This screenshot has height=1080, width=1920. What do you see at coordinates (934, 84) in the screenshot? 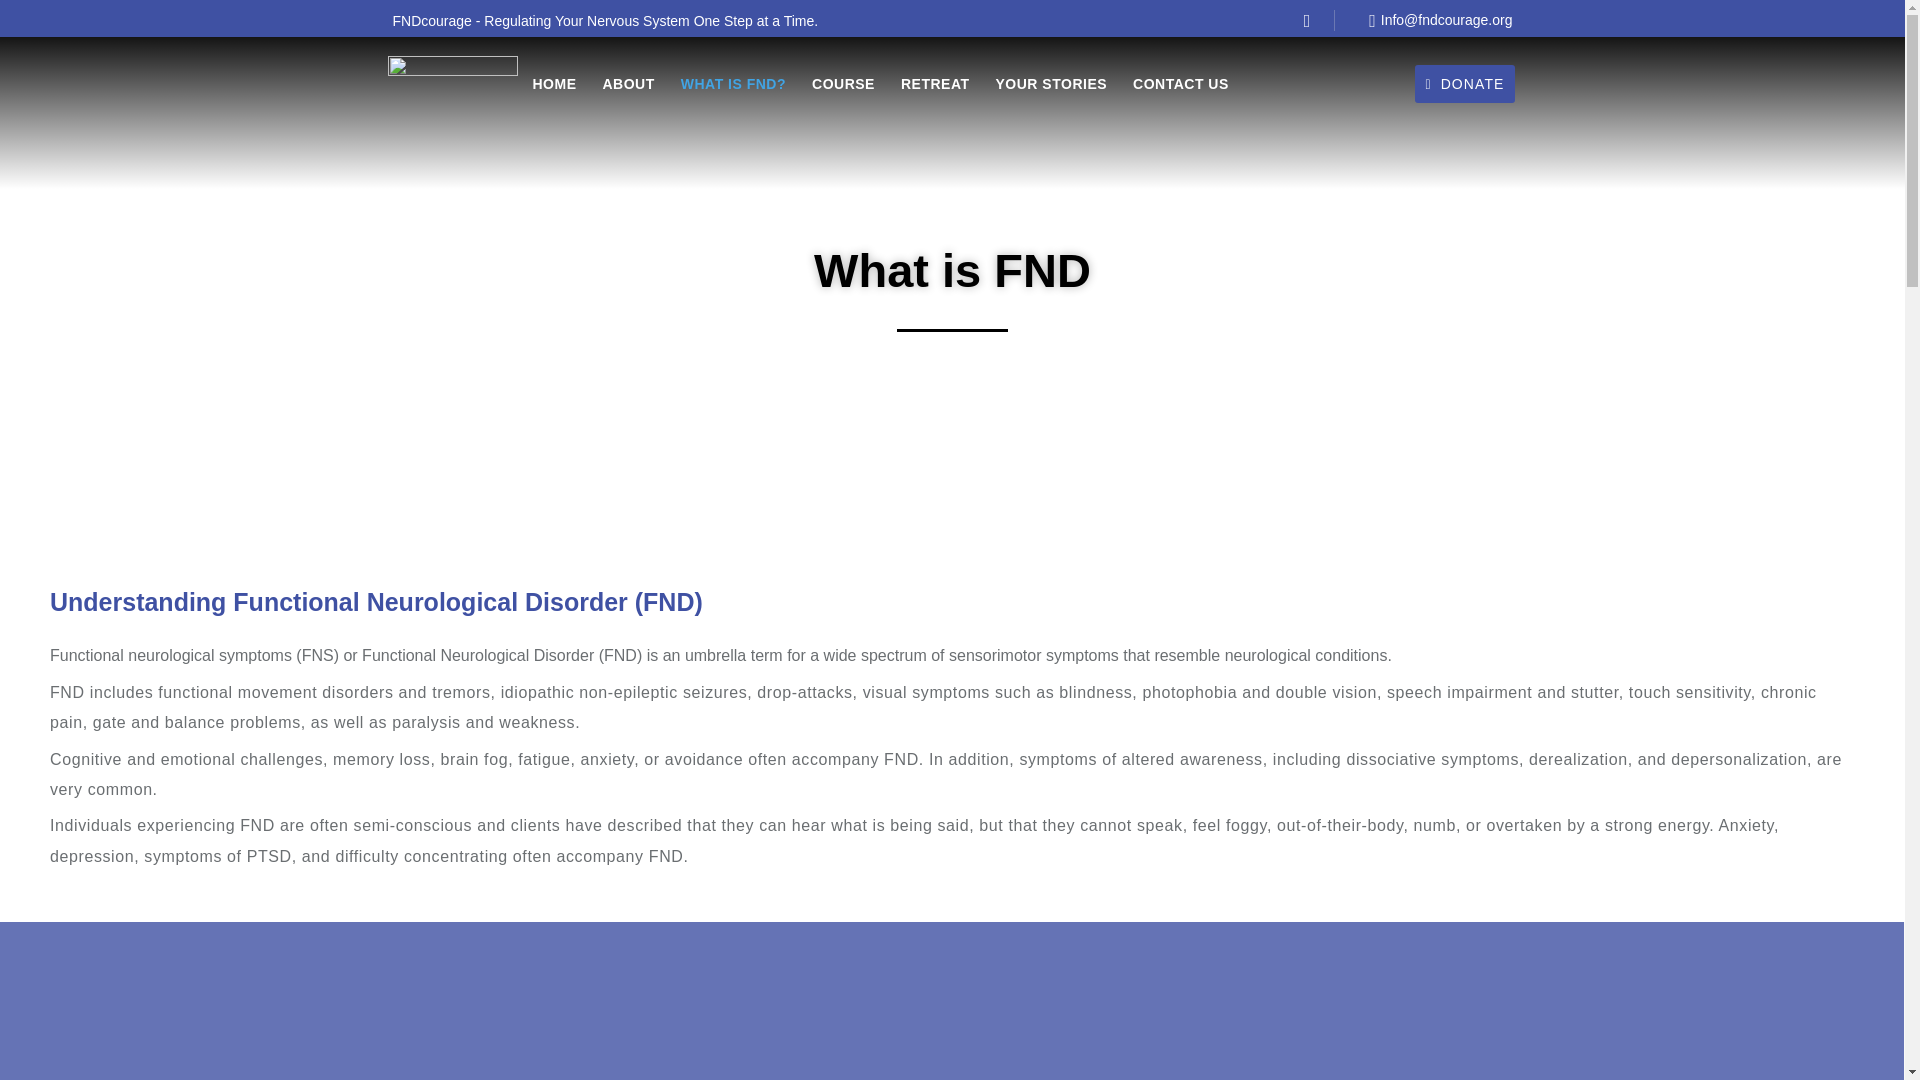
I see `RETREAT` at bounding box center [934, 84].